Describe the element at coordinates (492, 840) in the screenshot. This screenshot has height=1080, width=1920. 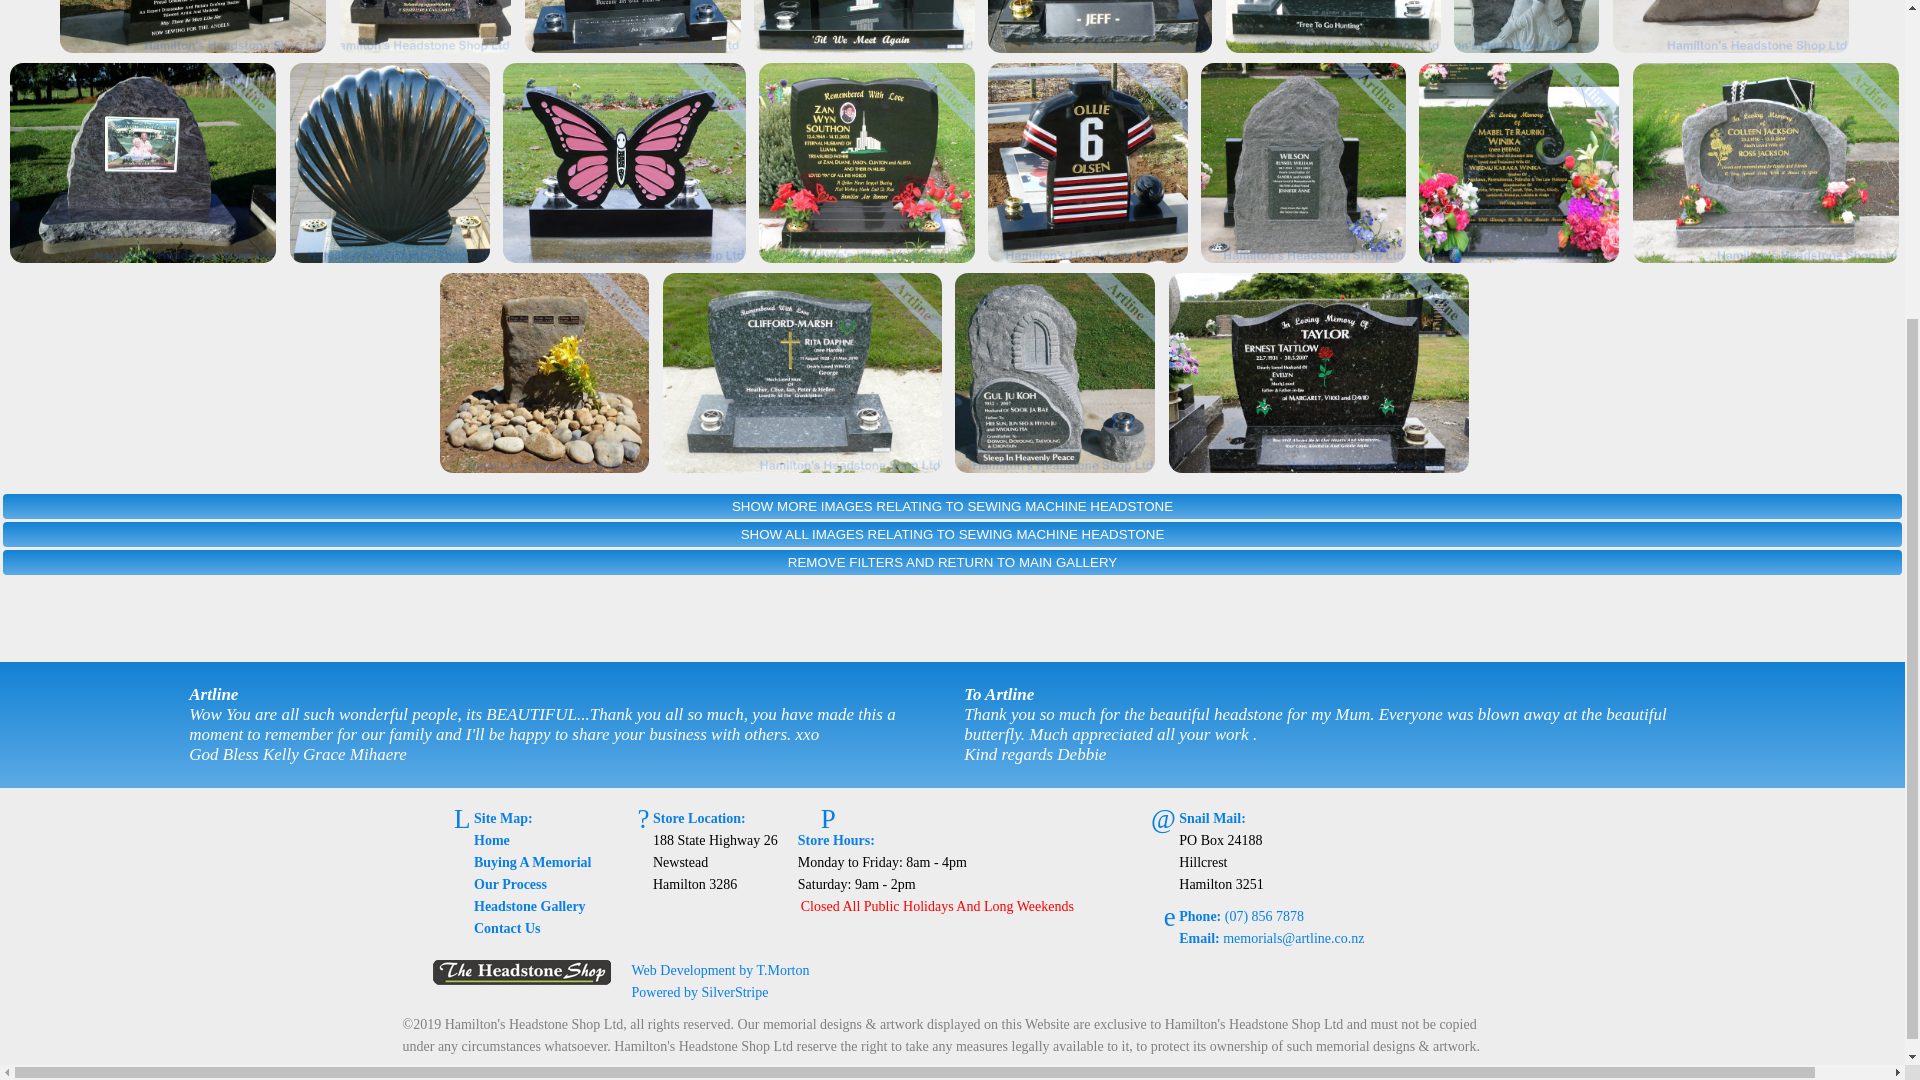
I see `Home` at that location.